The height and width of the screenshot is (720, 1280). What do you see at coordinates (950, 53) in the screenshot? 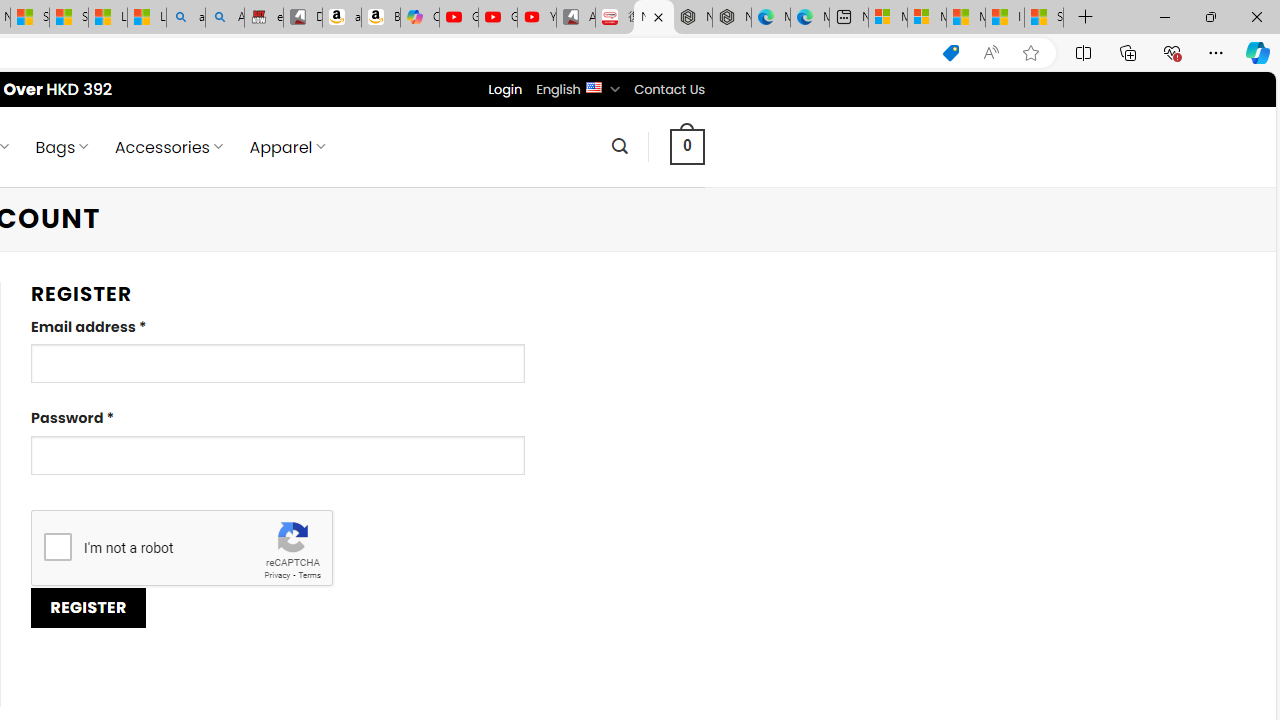
I see `This site has coupons! Shopping in Microsoft Edge` at bounding box center [950, 53].